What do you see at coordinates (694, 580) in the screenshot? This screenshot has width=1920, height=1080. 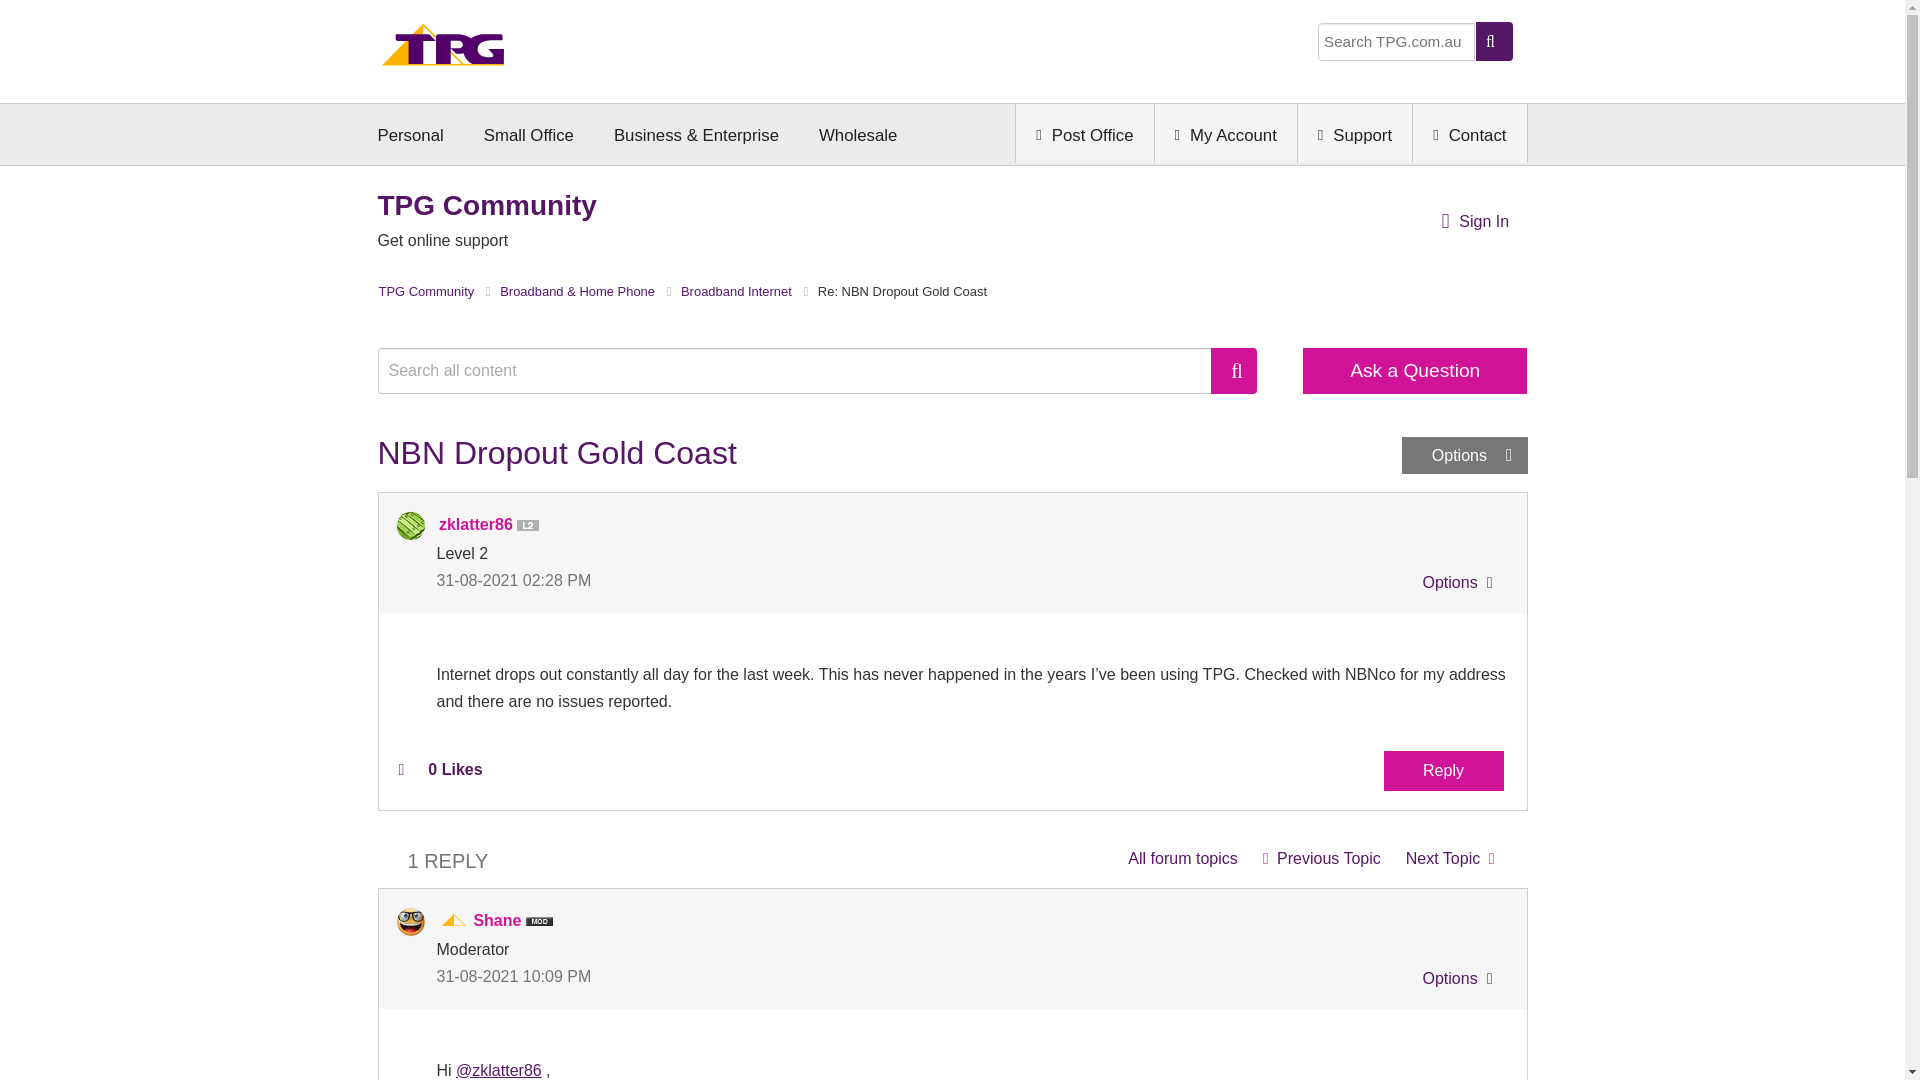 I see `Posted on` at bounding box center [694, 580].